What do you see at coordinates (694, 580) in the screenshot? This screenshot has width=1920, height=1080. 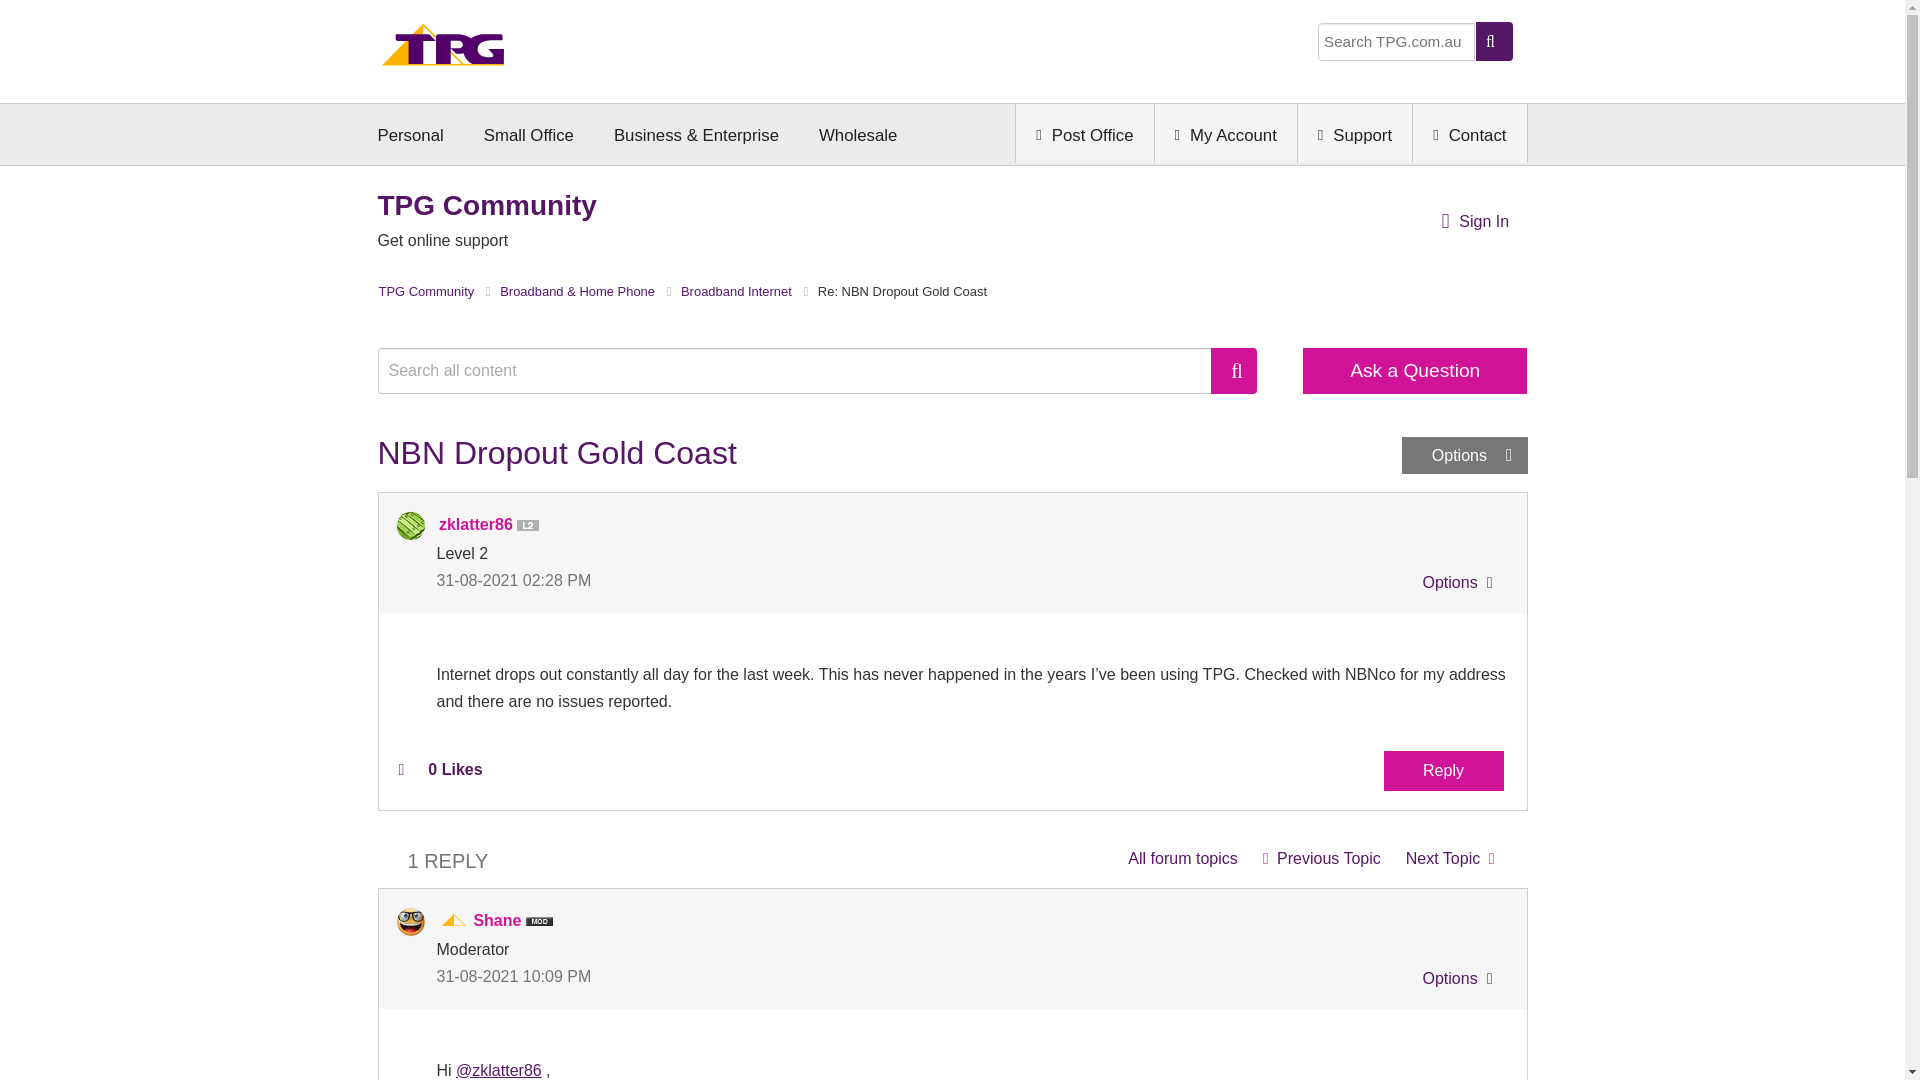 I see `Posted on` at bounding box center [694, 580].